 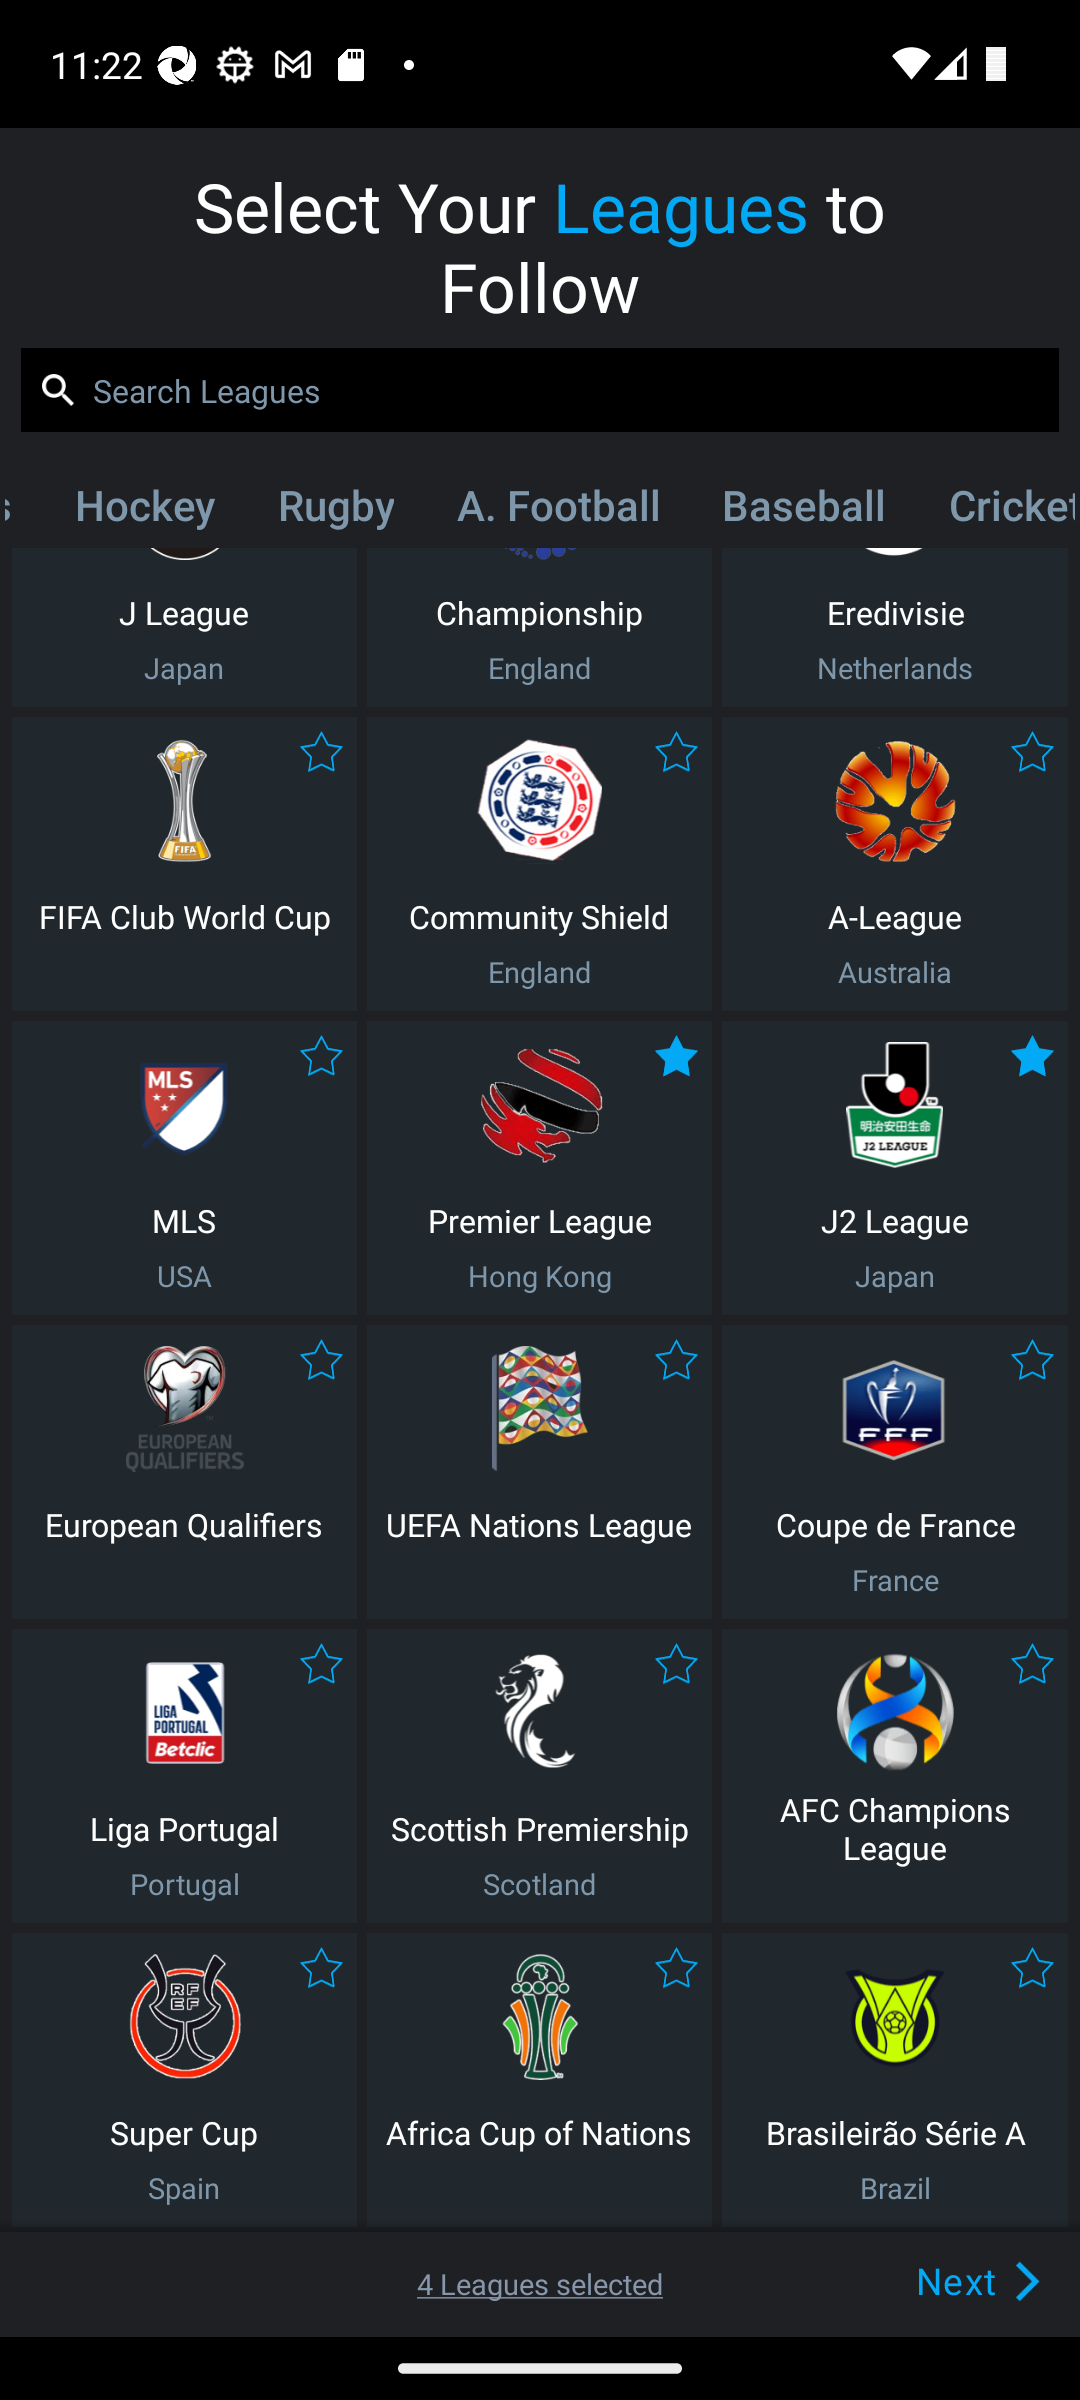 What do you see at coordinates (539, 1472) in the screenshot?
I see `UEFA Nations League` at bounding box center [539, 1472].